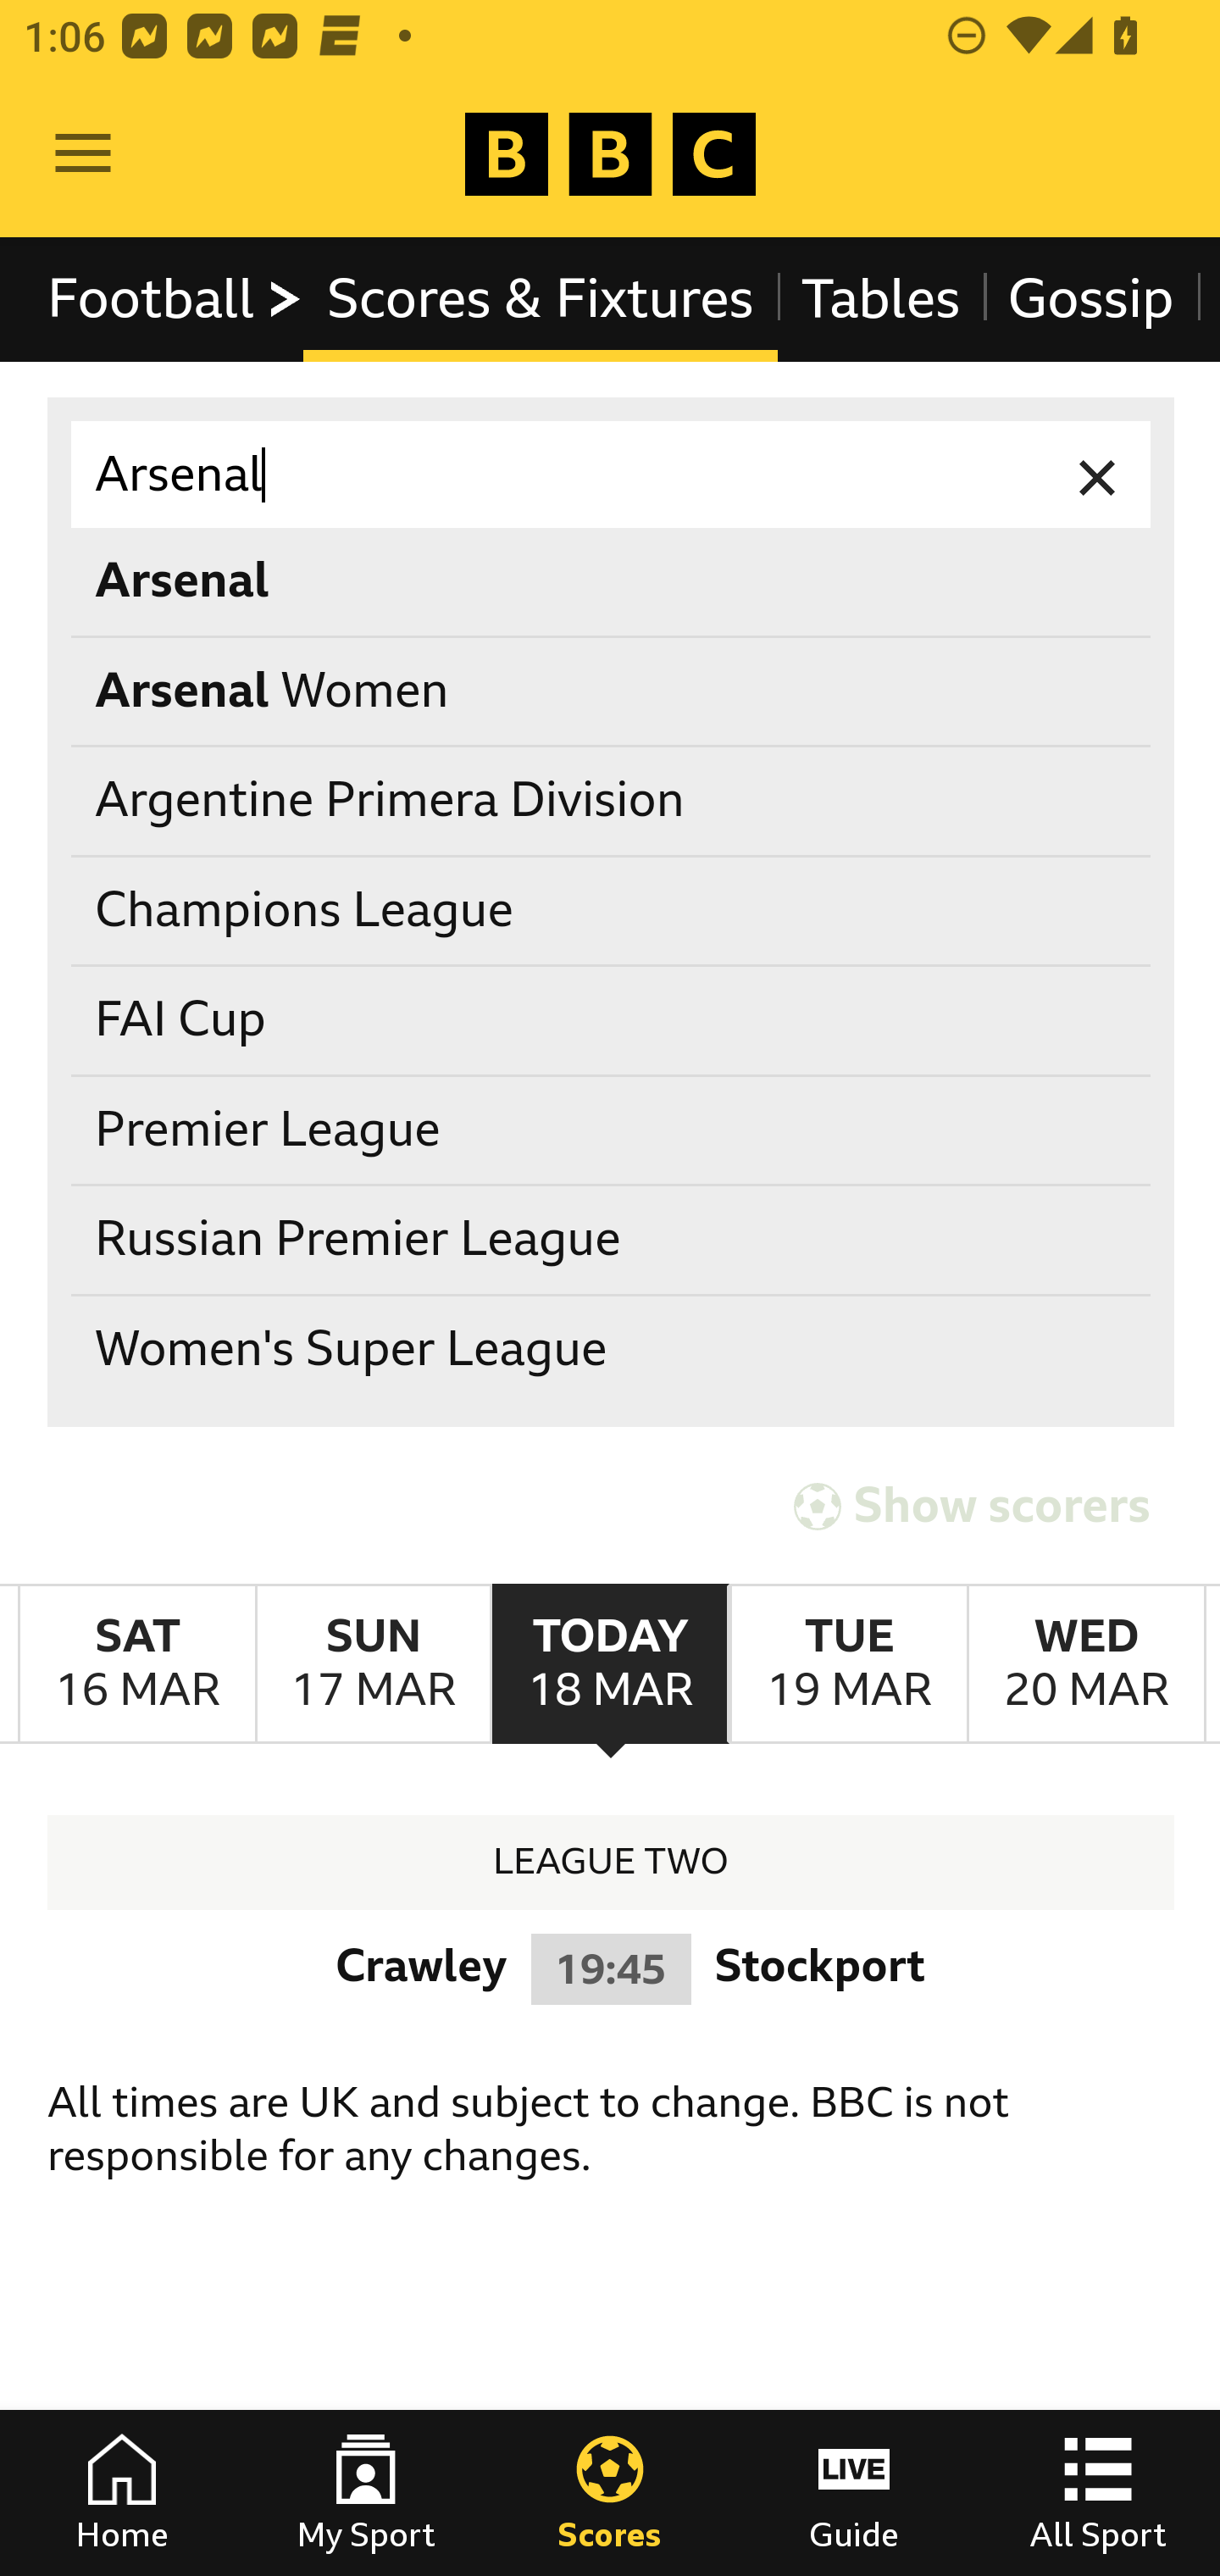  Describe the element at coordinates (366, 2493) in the screenshot. I see `My Sport` at that location.